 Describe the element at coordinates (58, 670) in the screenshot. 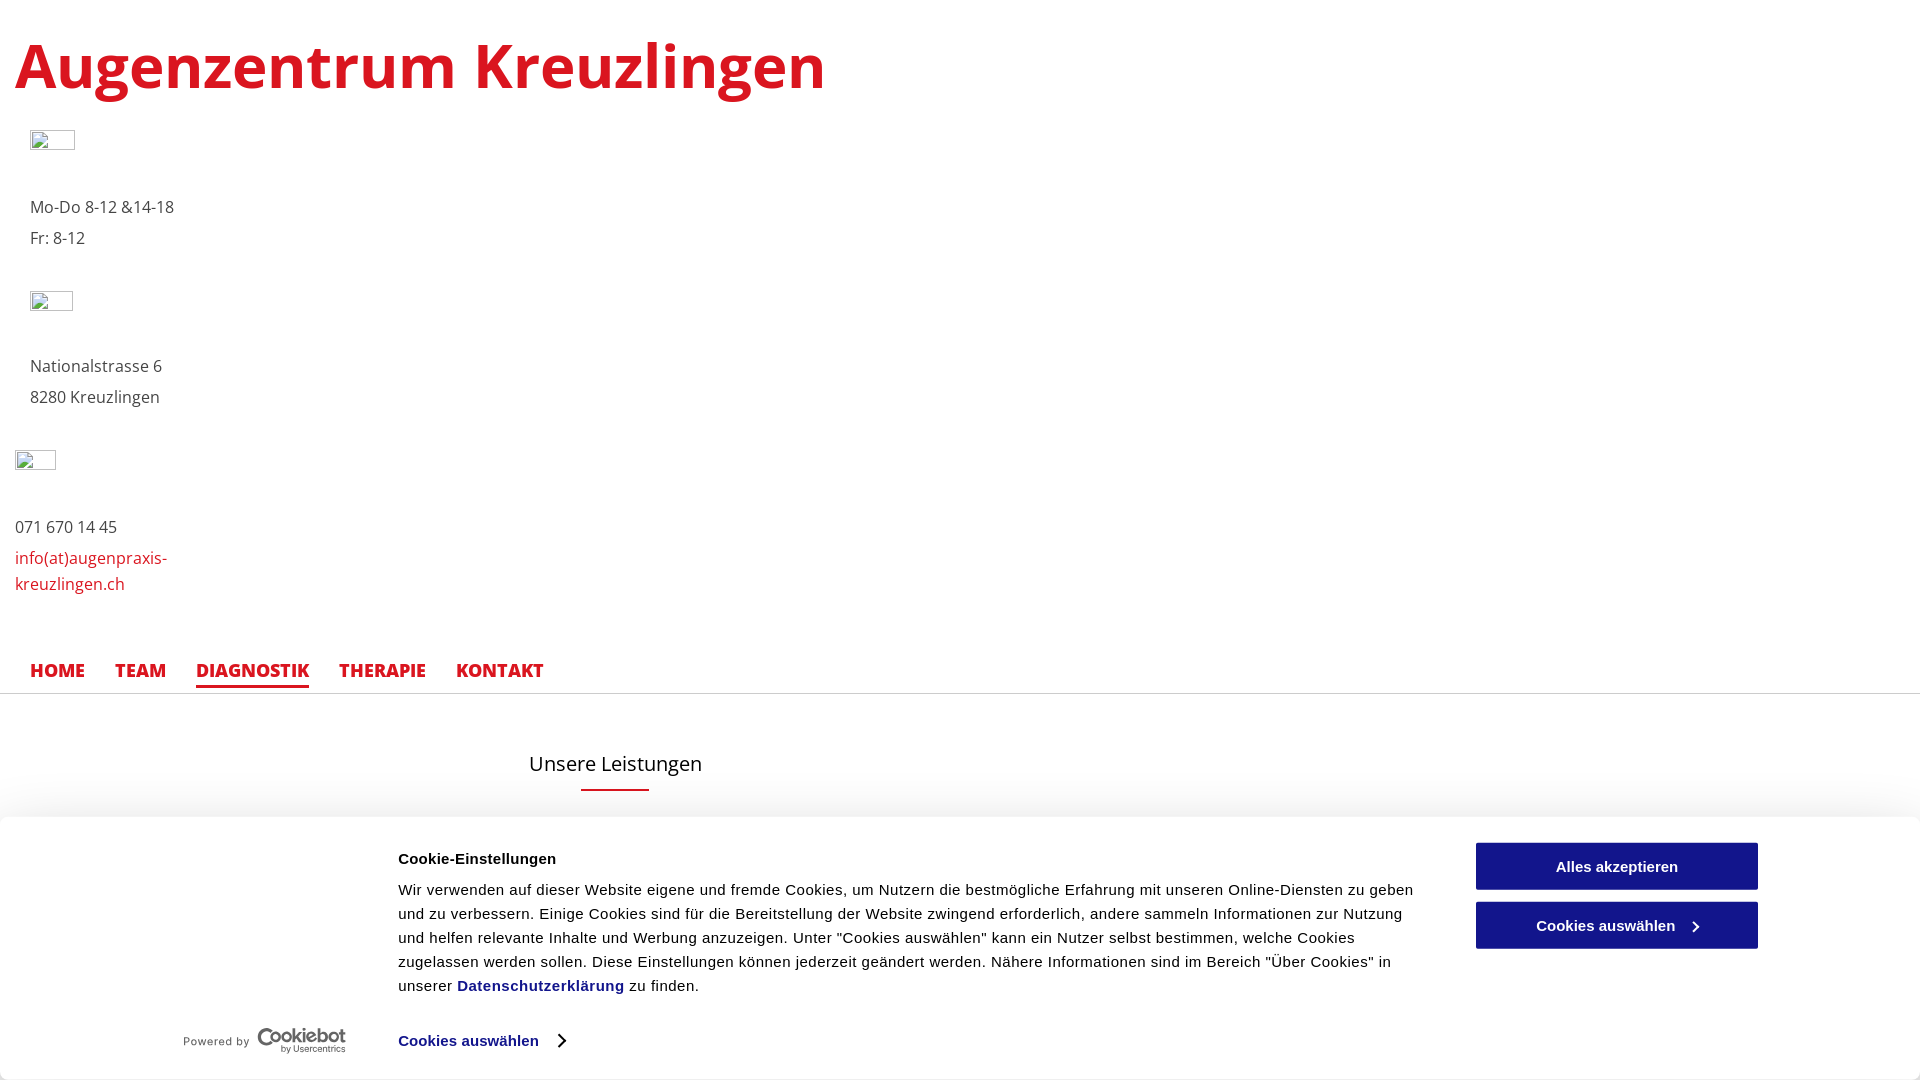

I see `HOME` at that location.